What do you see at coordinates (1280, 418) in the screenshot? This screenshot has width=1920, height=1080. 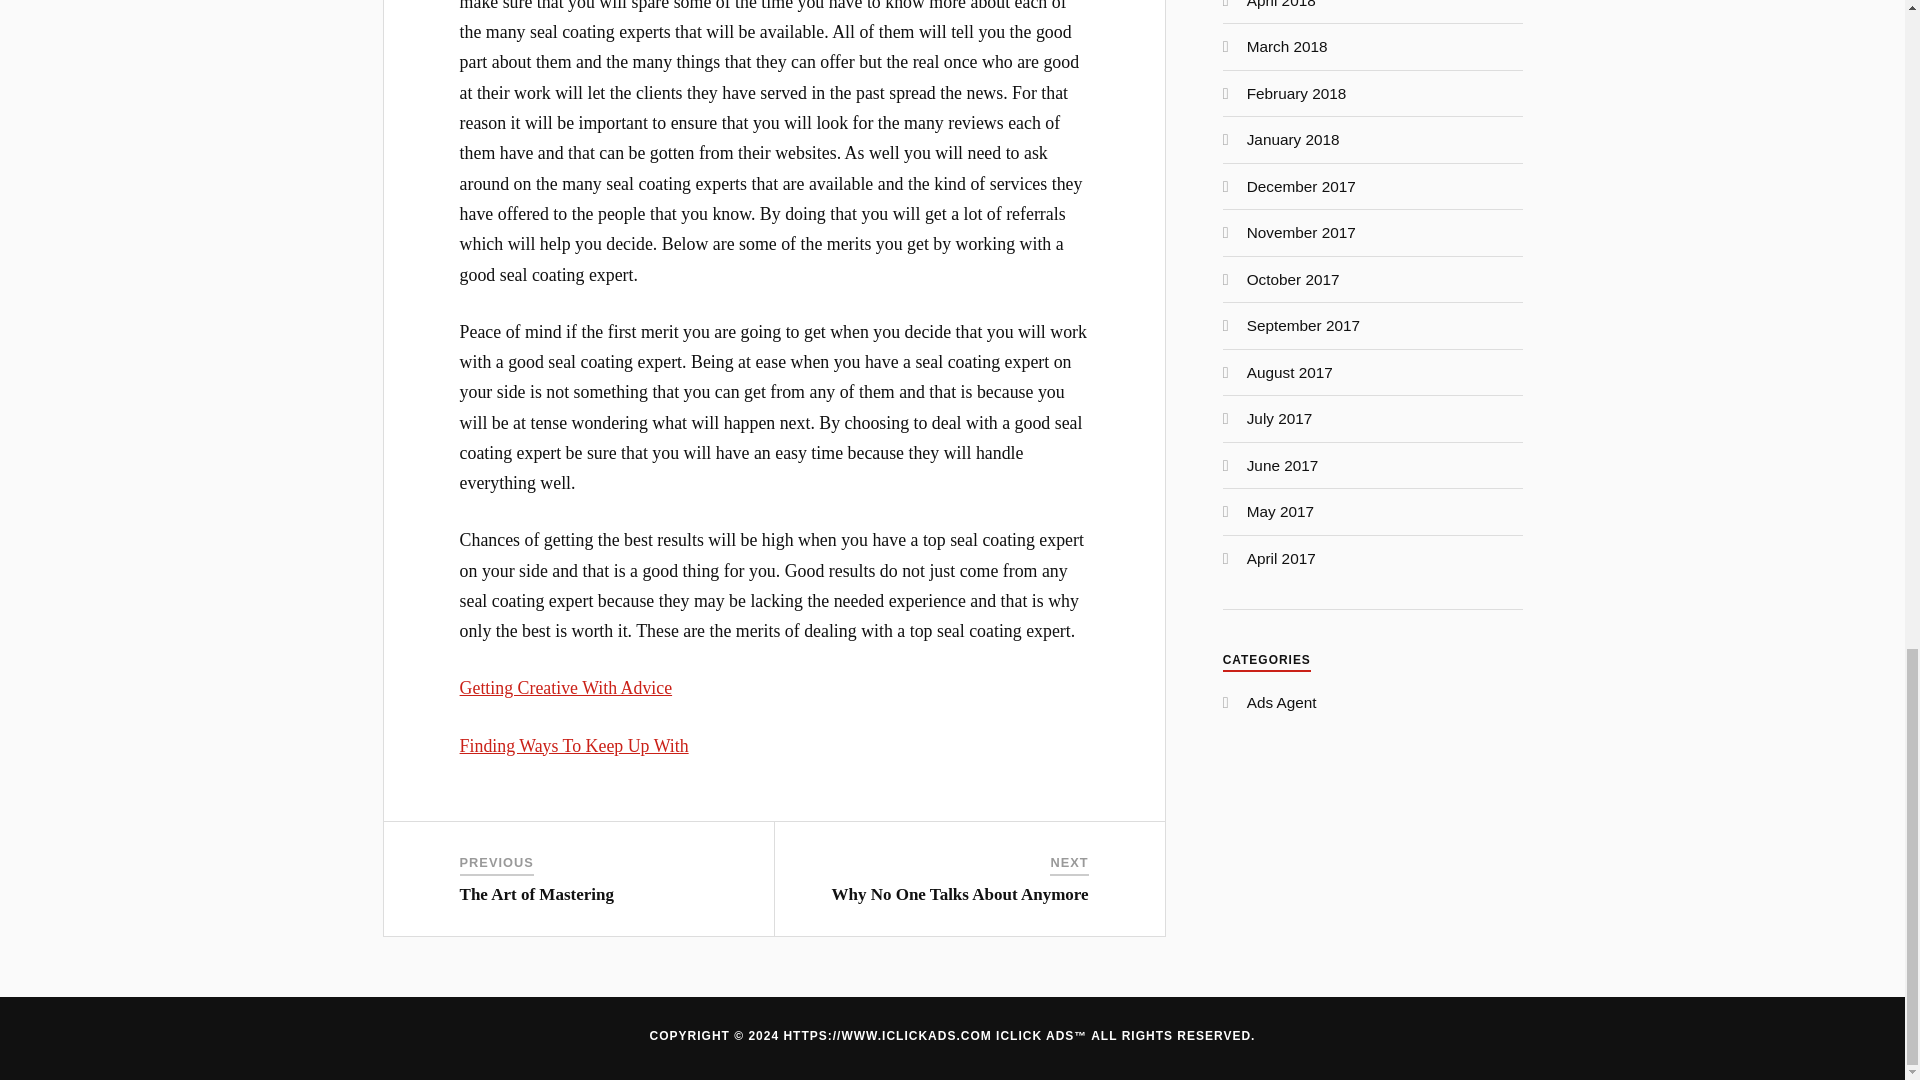 I see `July 2017` at bounding box center [1280, 418].